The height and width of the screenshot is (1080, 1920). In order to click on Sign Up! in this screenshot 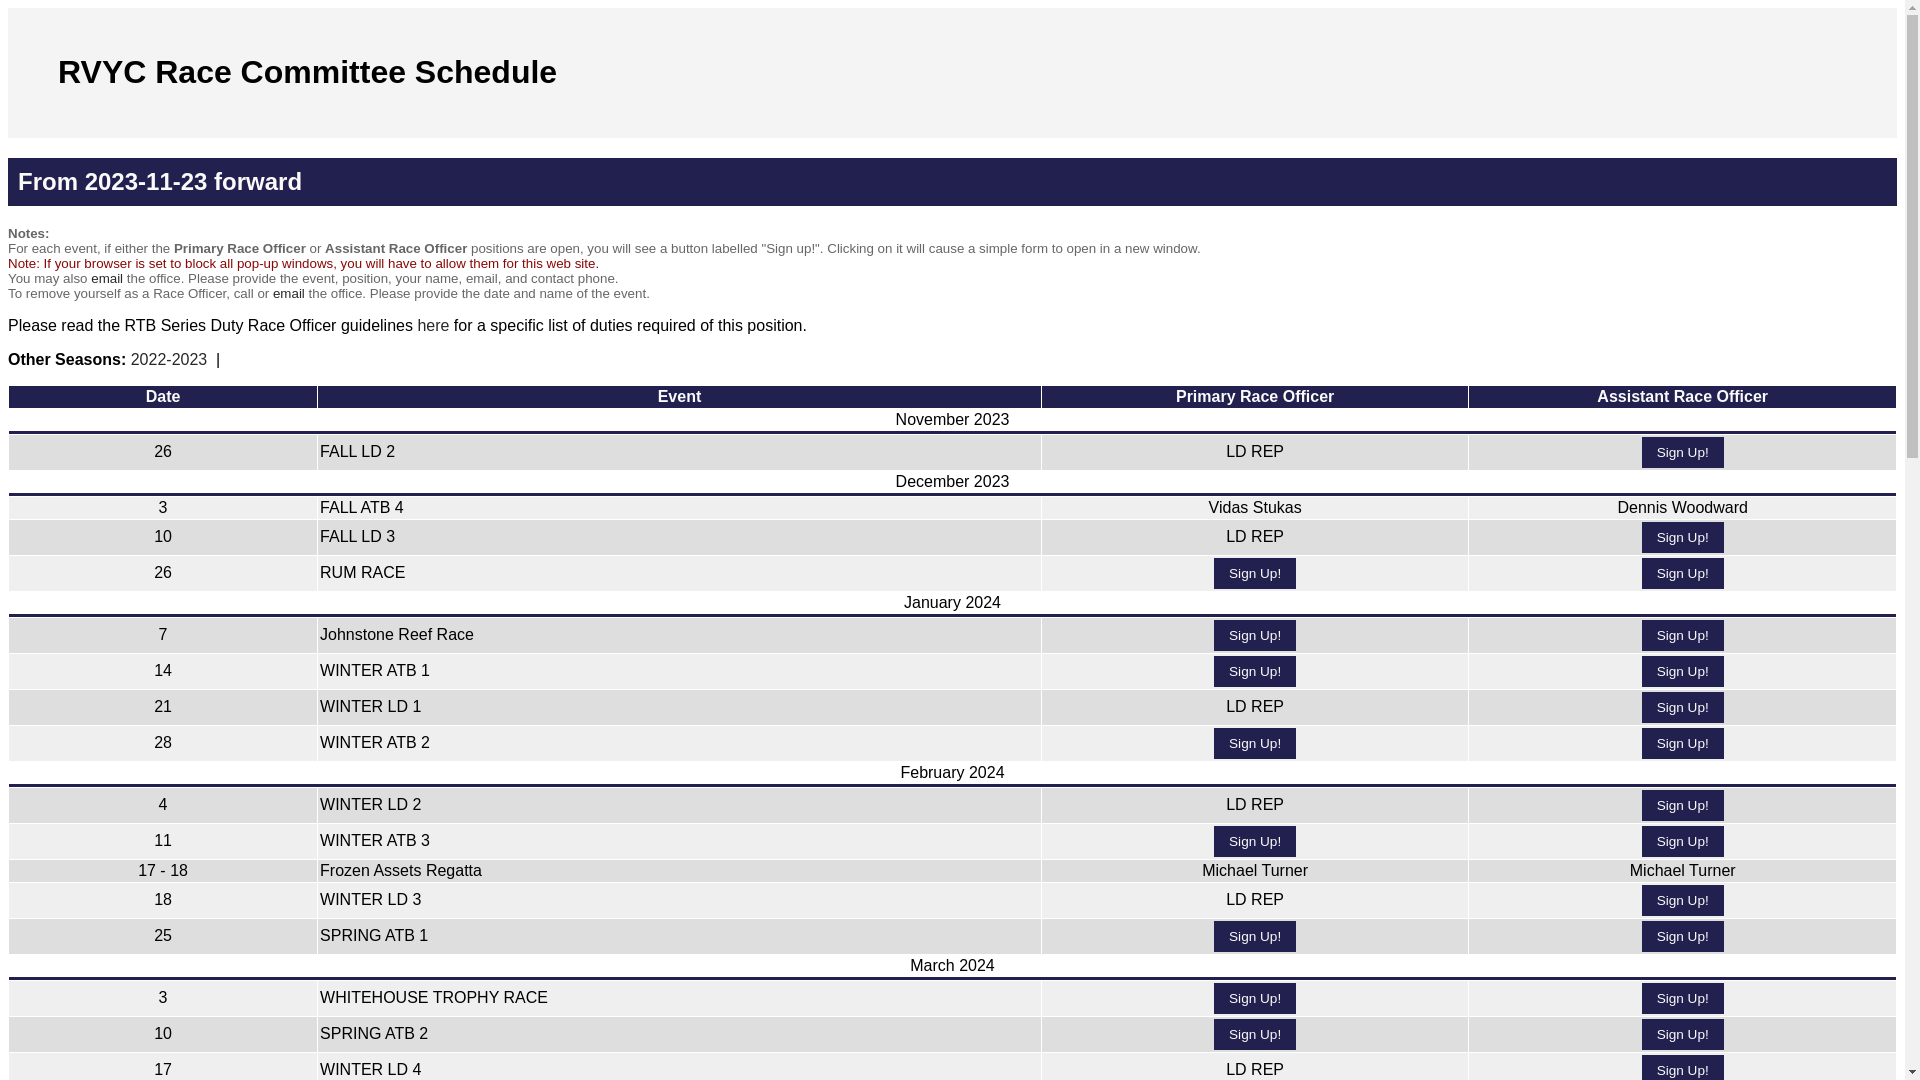, I will do `click(1683, 574)`.